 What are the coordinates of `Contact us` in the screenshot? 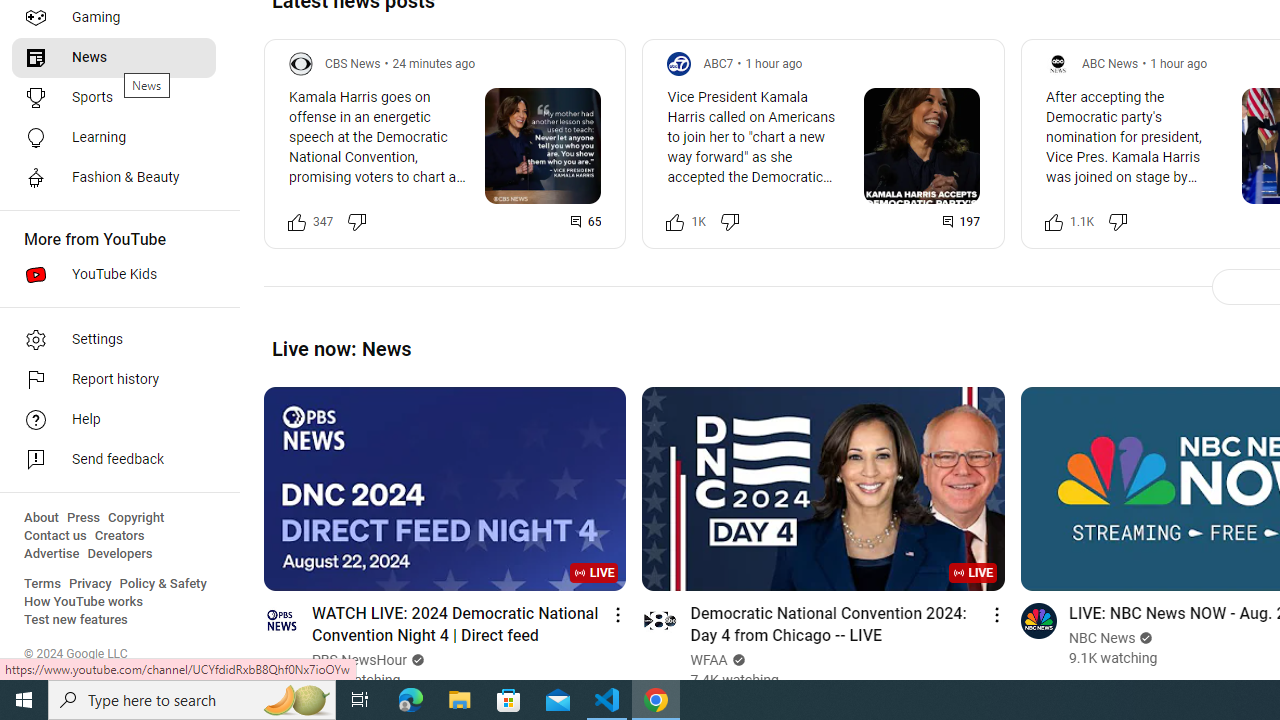 It's located at (56, 536).